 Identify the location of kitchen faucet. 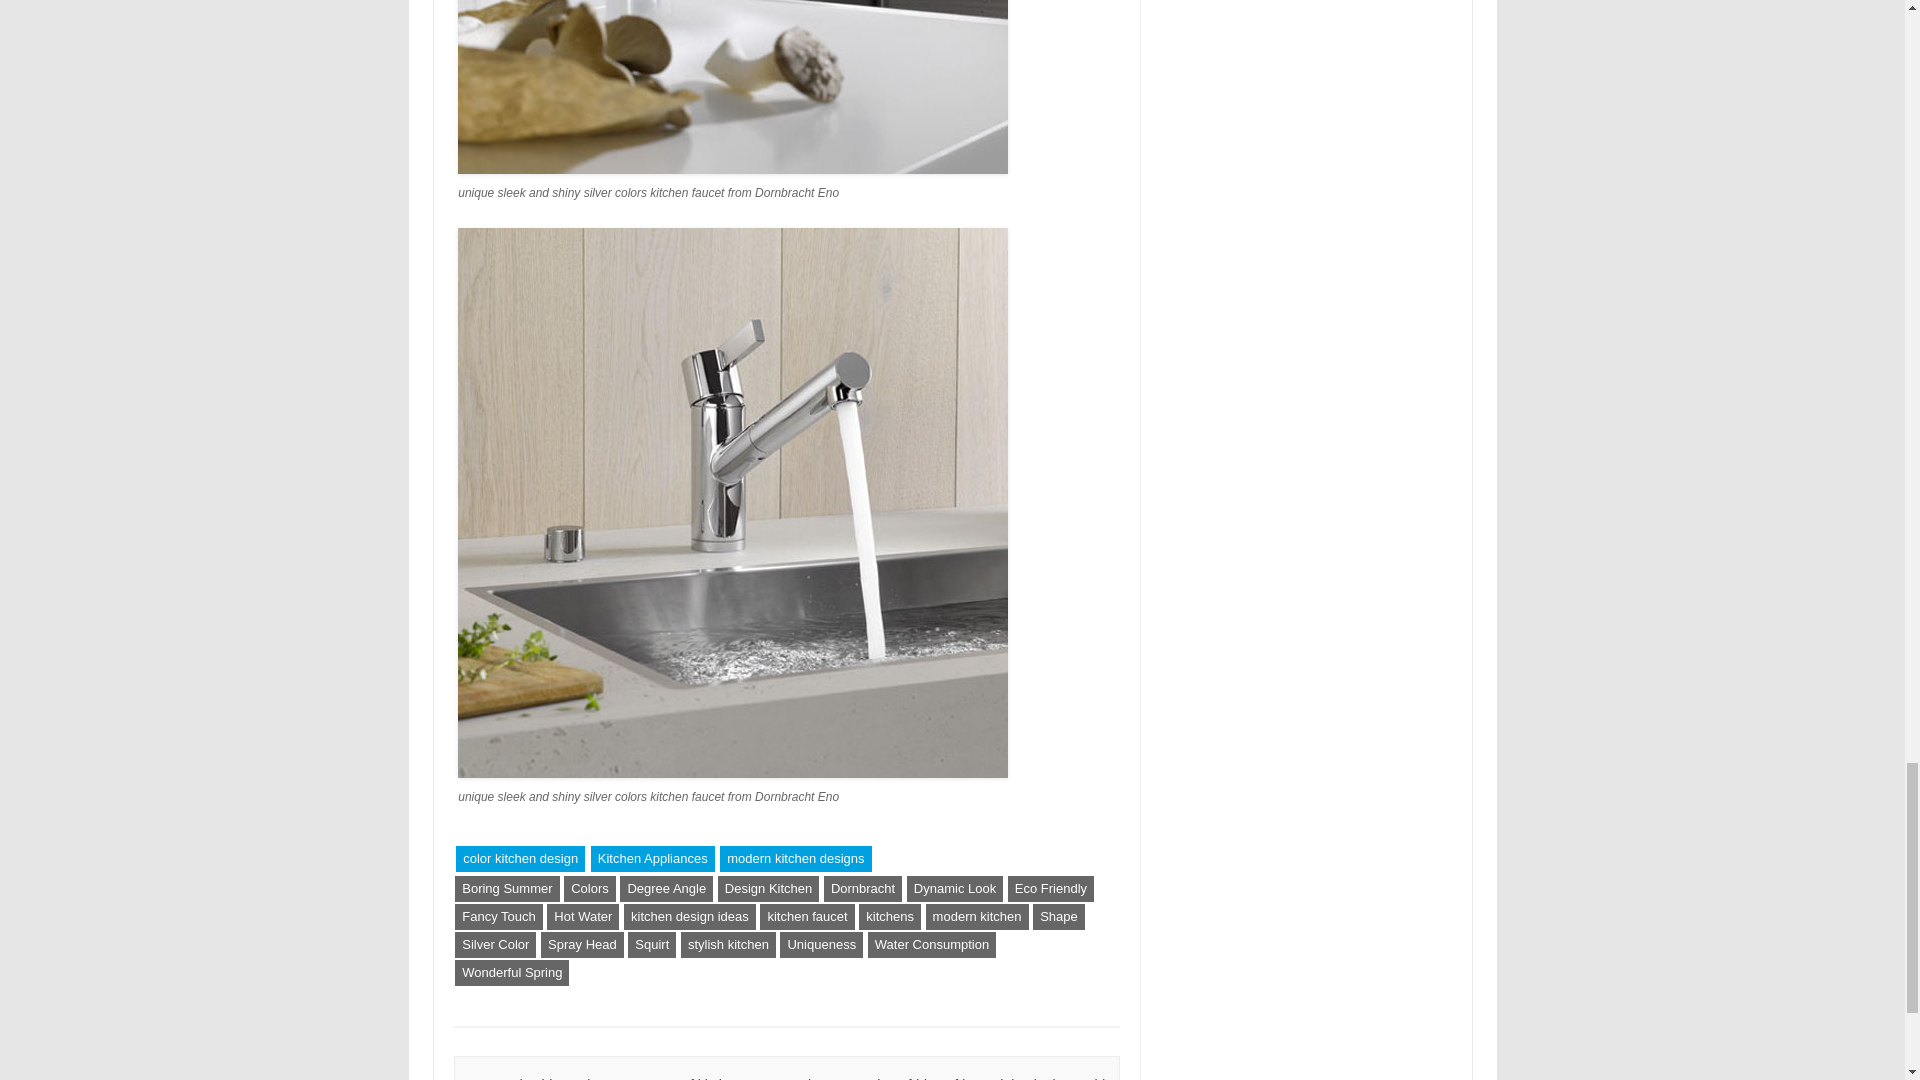
(807, 916).